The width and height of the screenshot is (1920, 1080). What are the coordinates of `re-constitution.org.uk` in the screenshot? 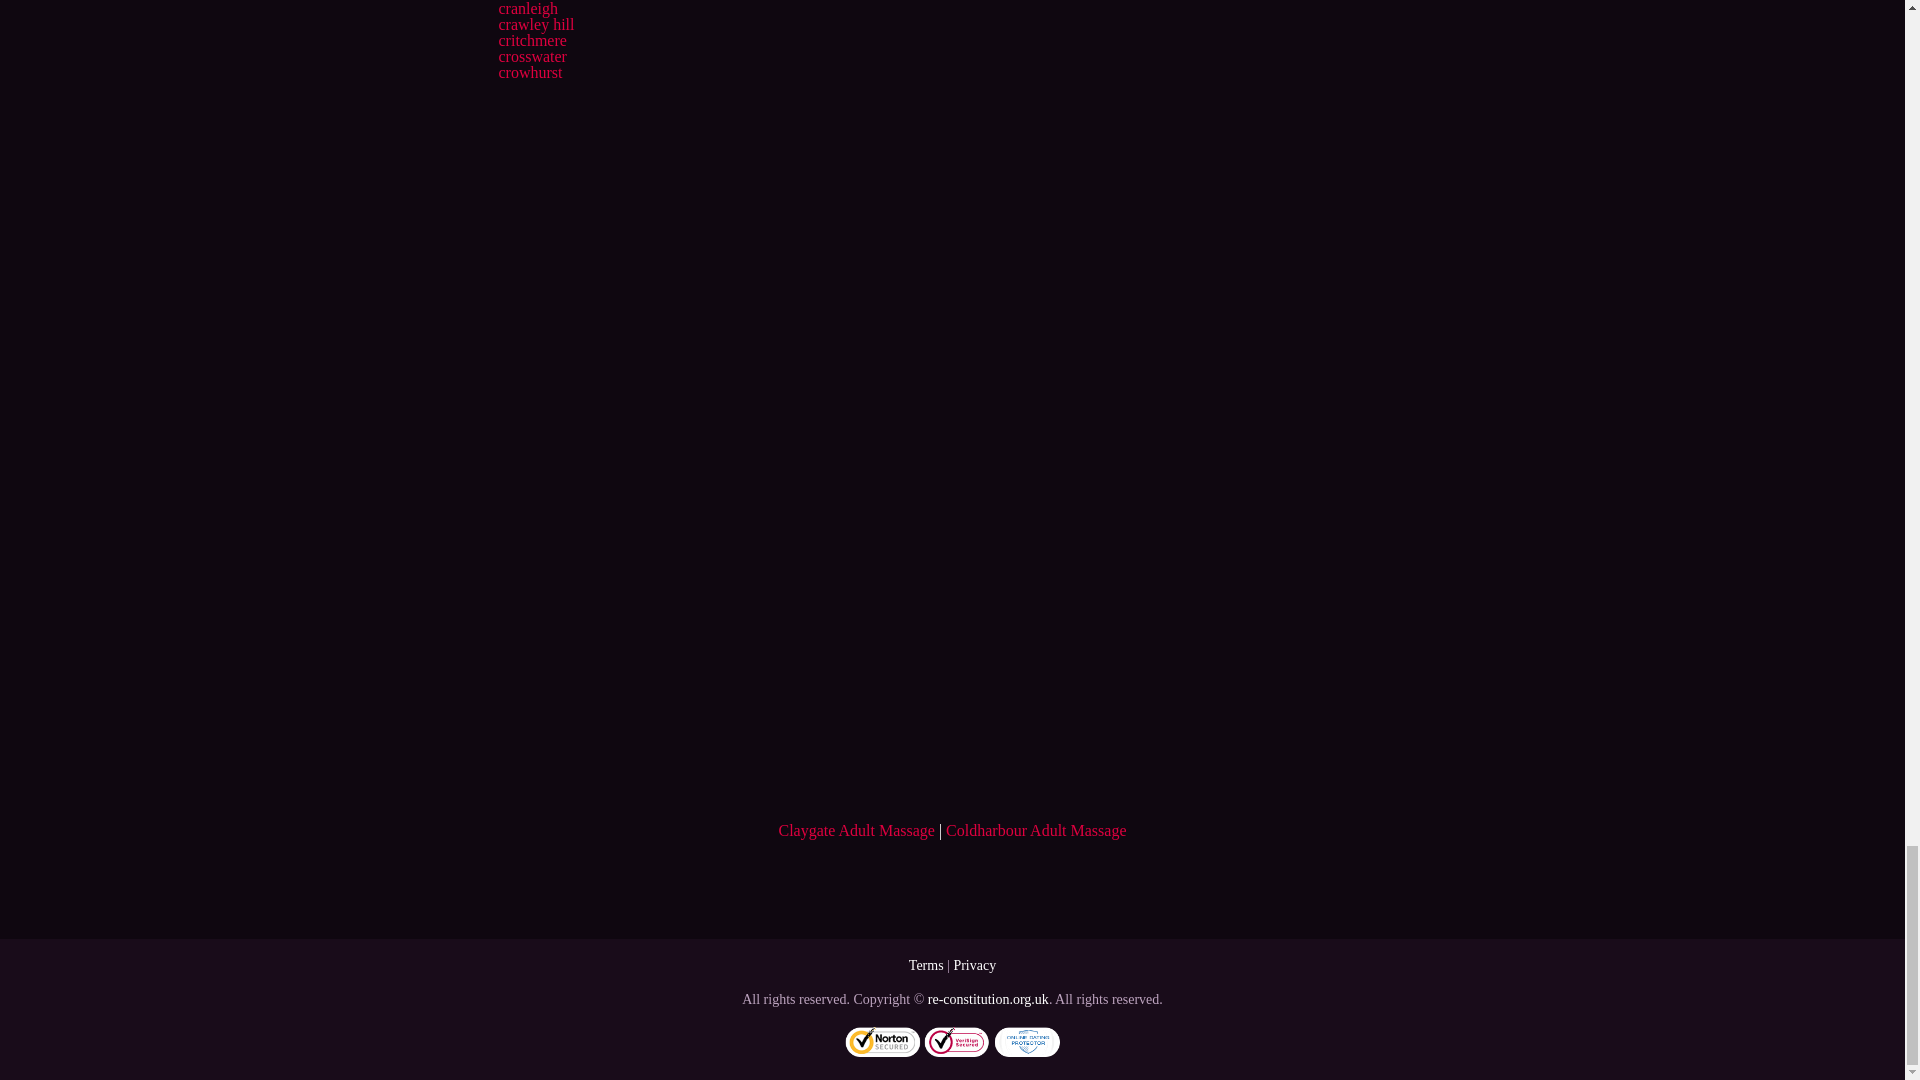 It's located at (988, 999).